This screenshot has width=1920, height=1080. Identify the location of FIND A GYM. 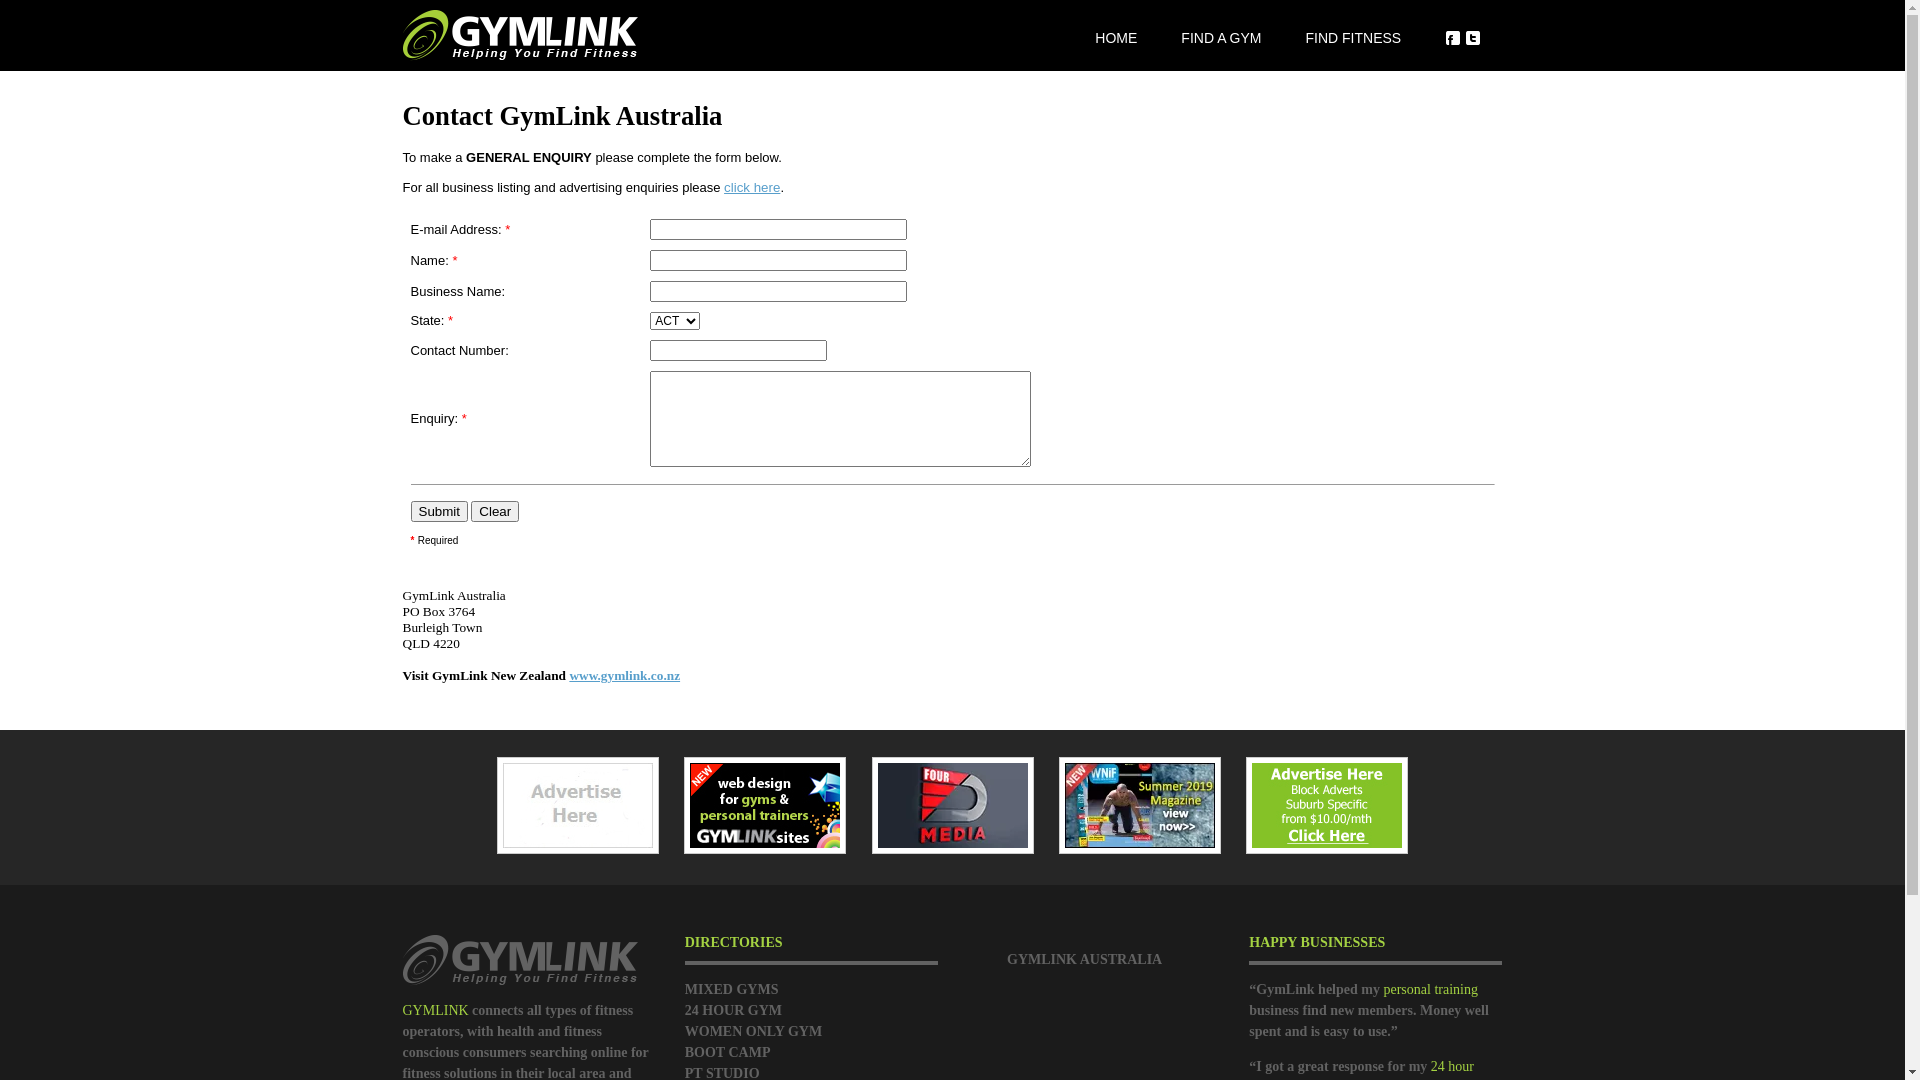
(1221, 38).